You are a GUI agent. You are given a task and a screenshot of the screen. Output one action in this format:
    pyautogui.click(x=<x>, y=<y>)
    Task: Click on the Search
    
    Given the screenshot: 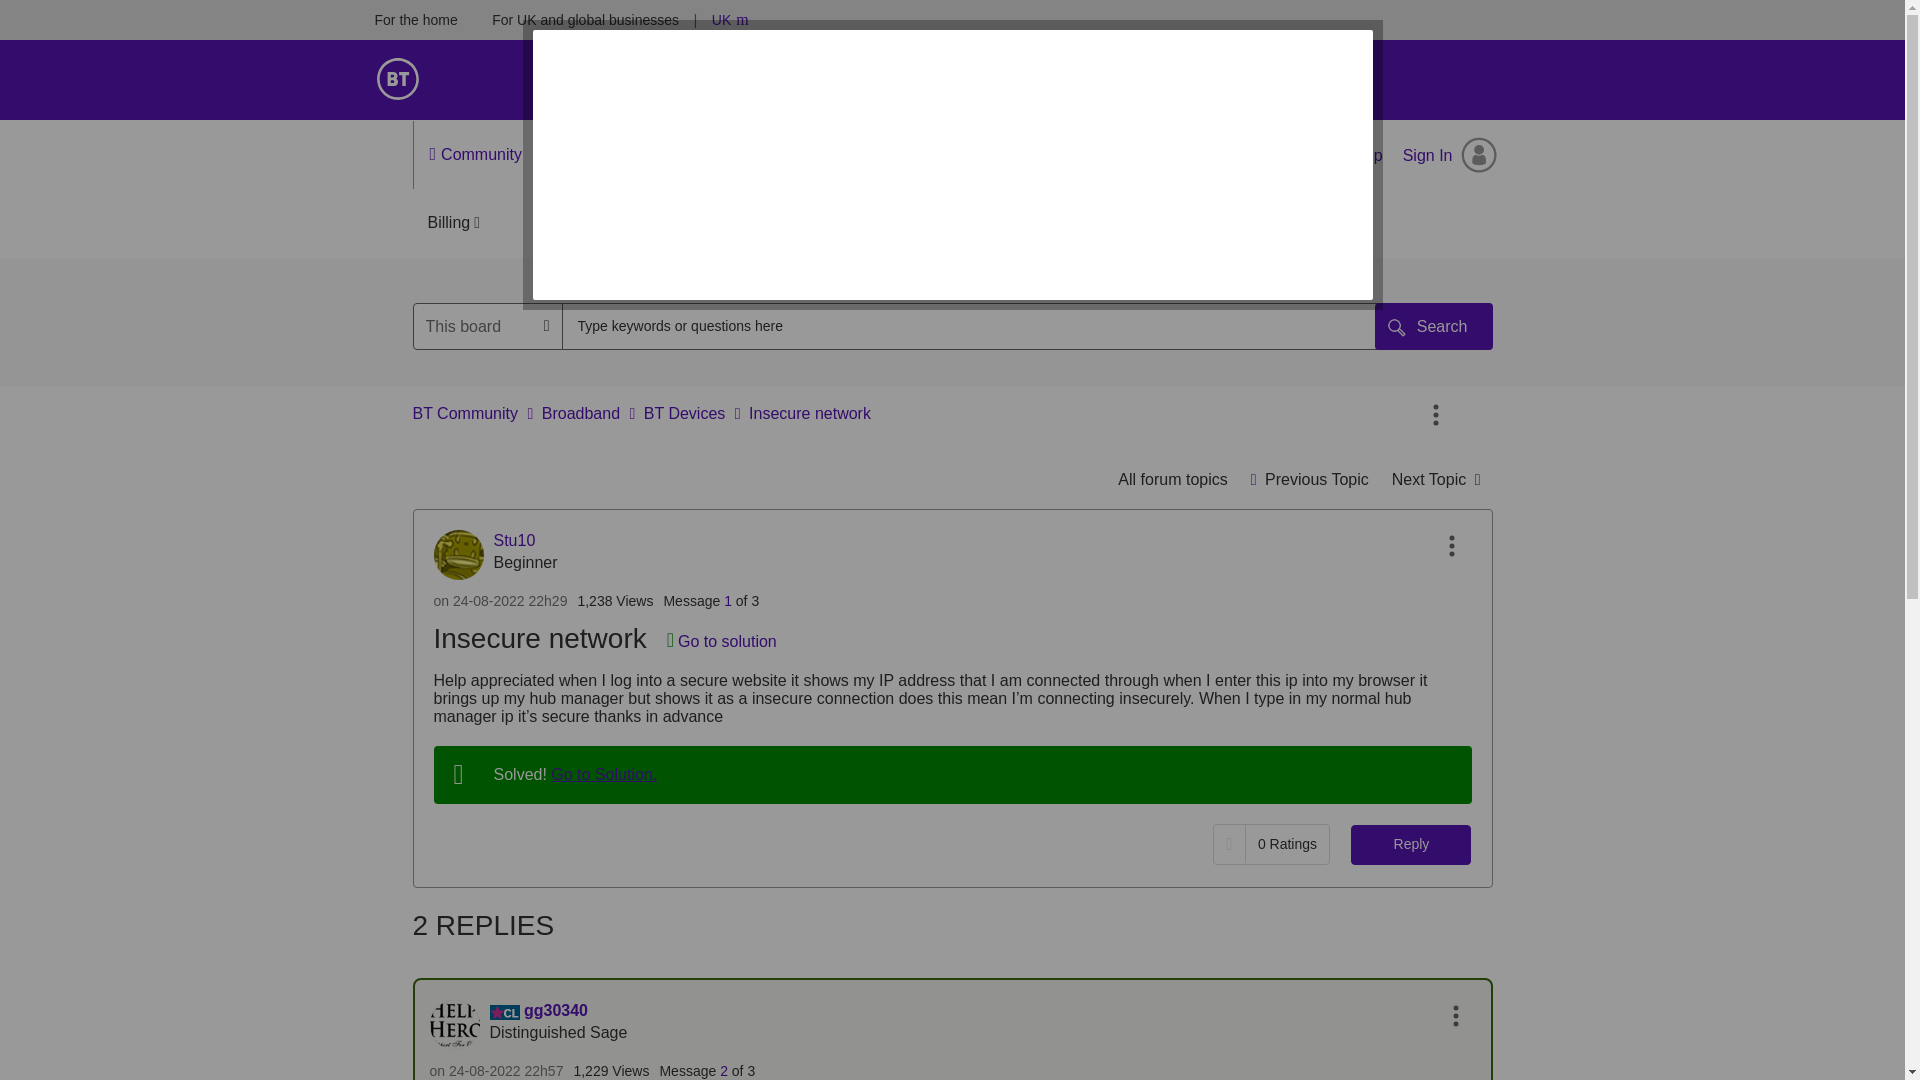 What is the action you would take?
    pyautogui.click(x=1434, y=326)
    